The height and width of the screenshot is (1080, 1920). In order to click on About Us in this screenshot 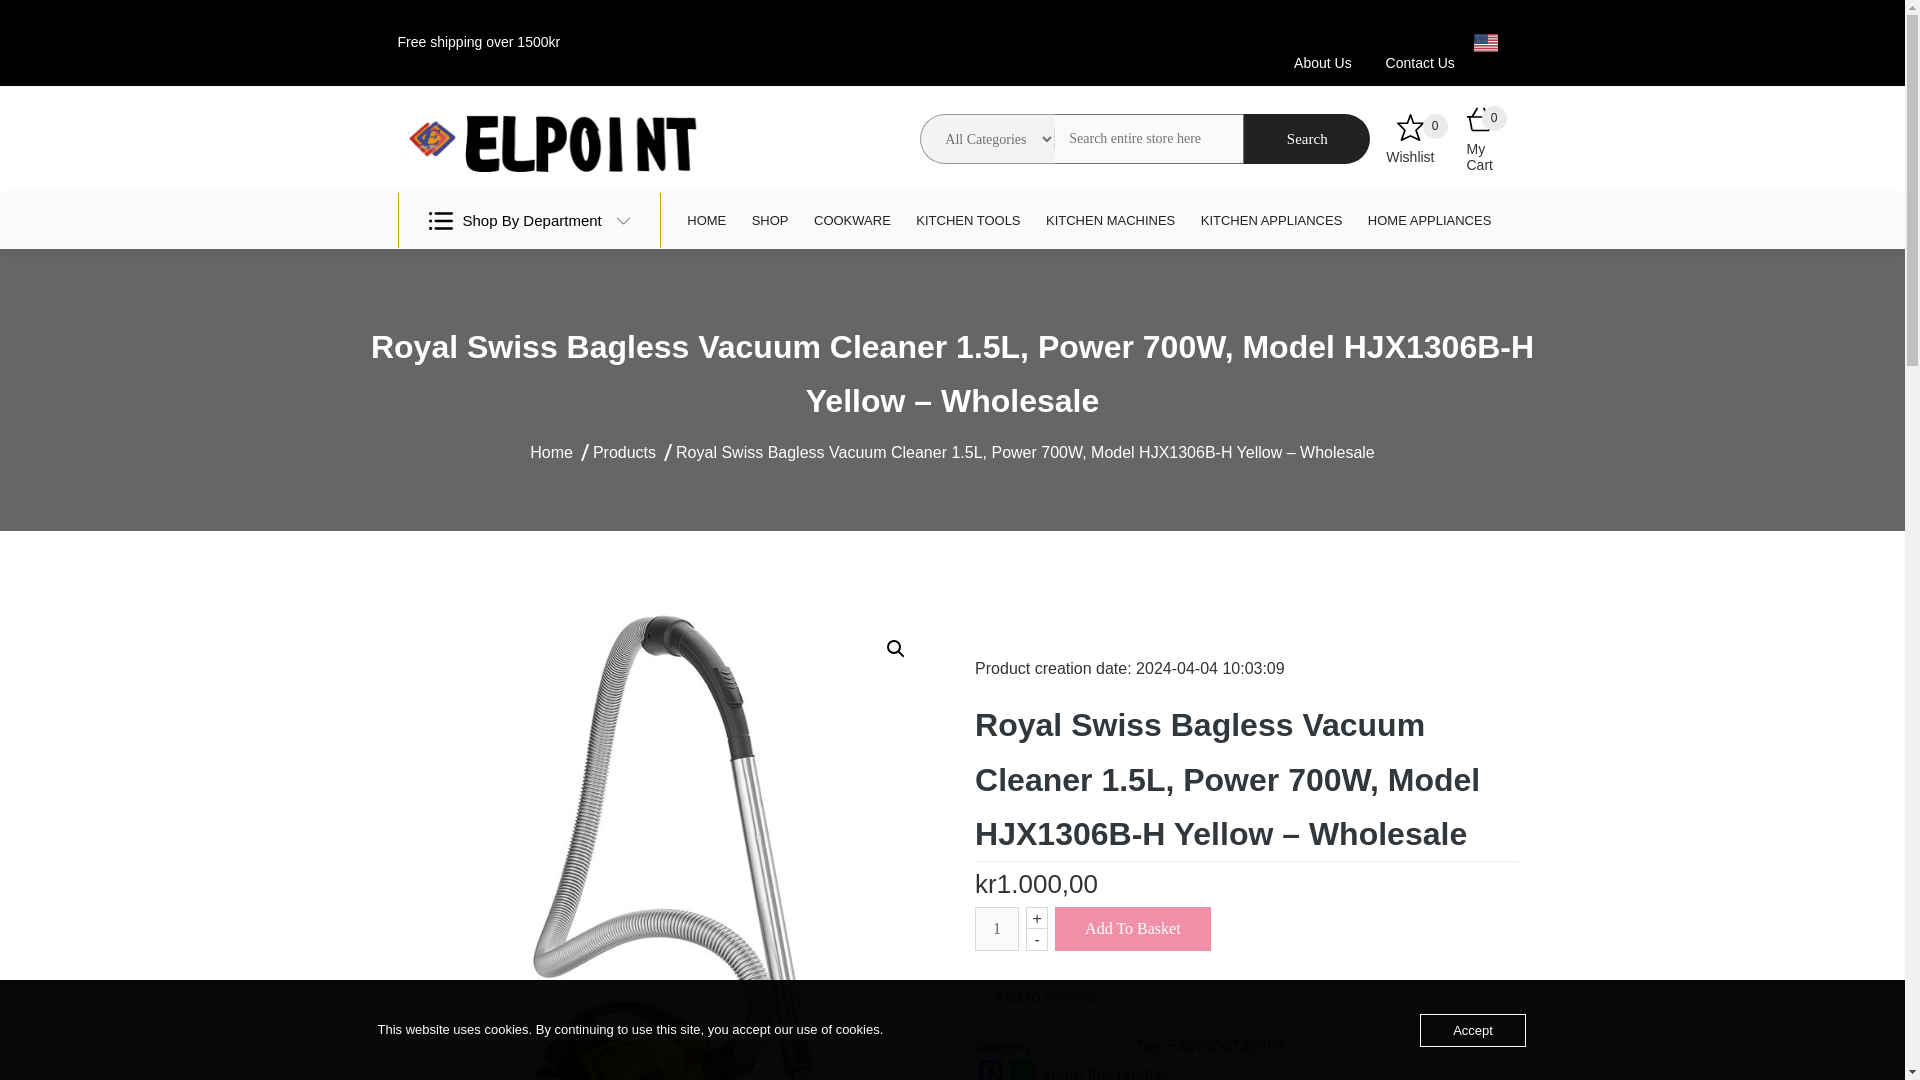, I will do `click(1322, 63)`.